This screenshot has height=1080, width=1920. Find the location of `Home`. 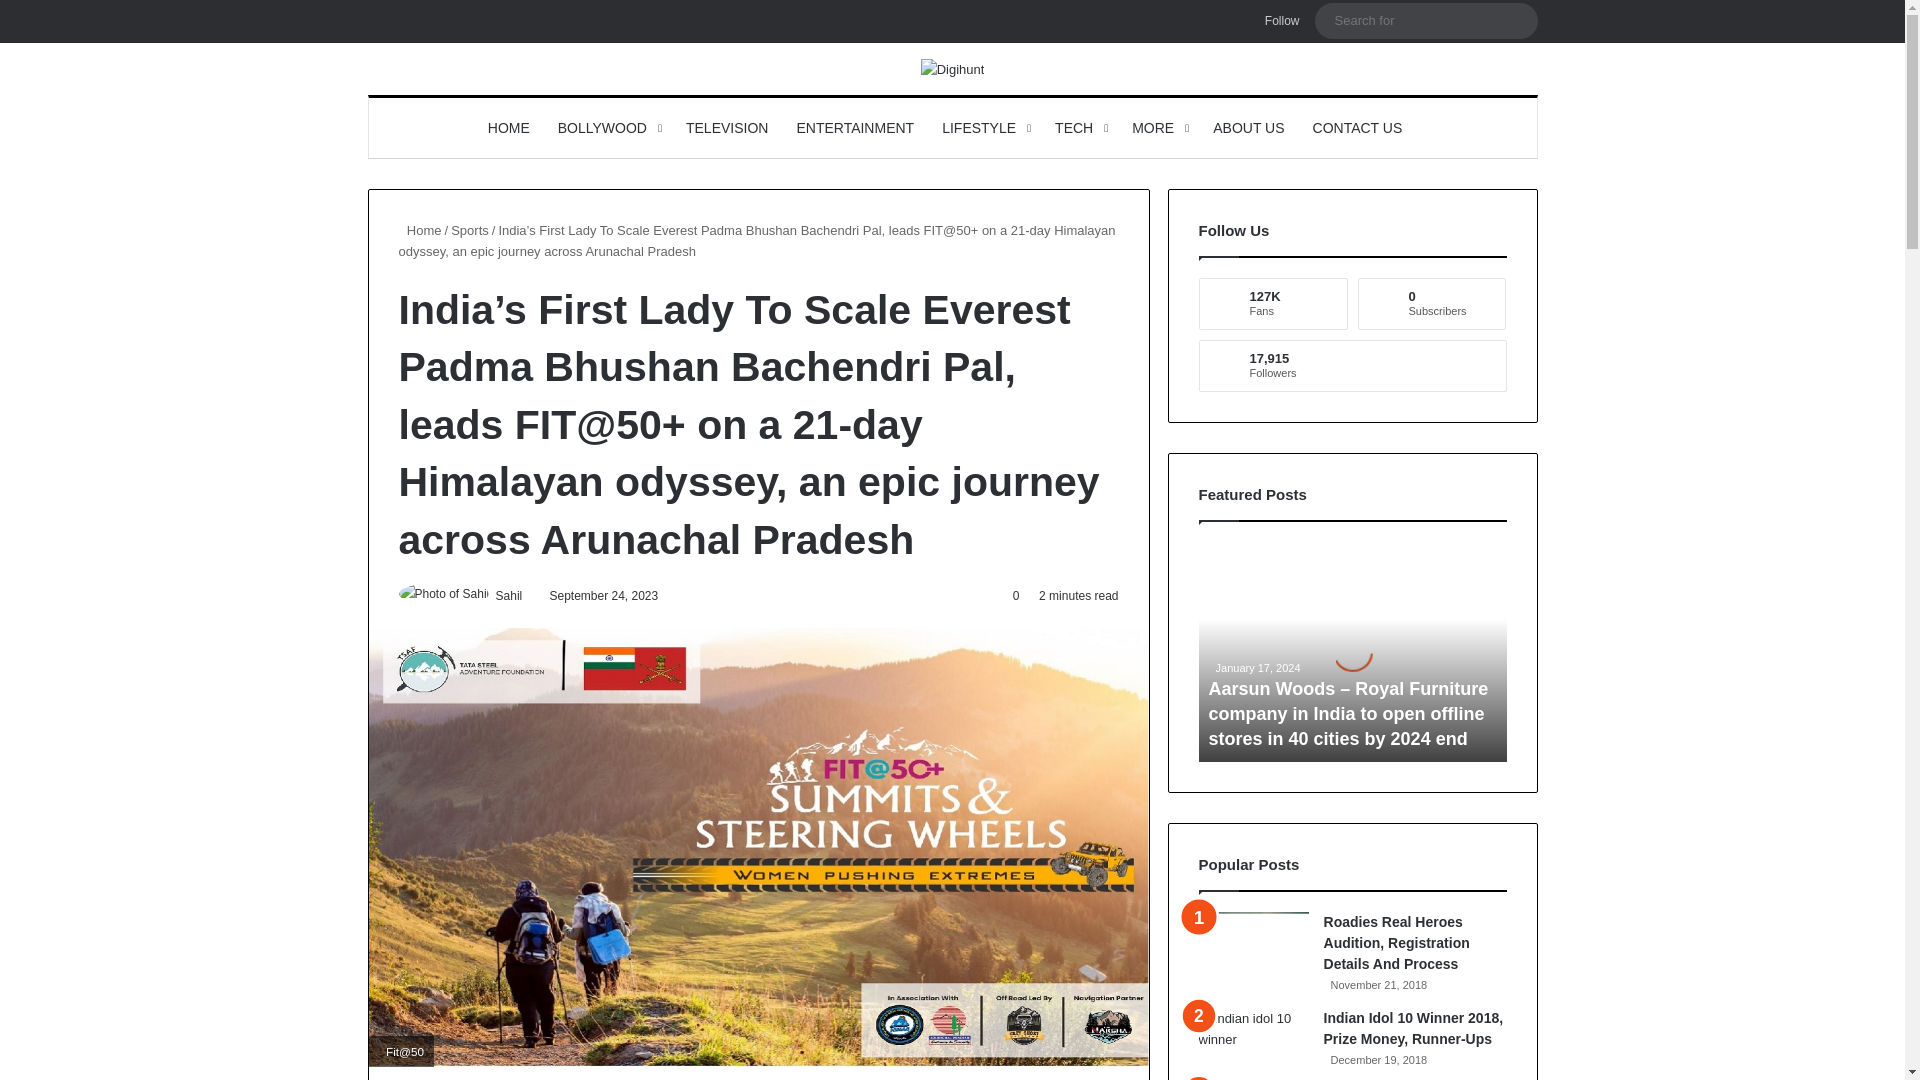

Home is located at coordinates (419, 230).